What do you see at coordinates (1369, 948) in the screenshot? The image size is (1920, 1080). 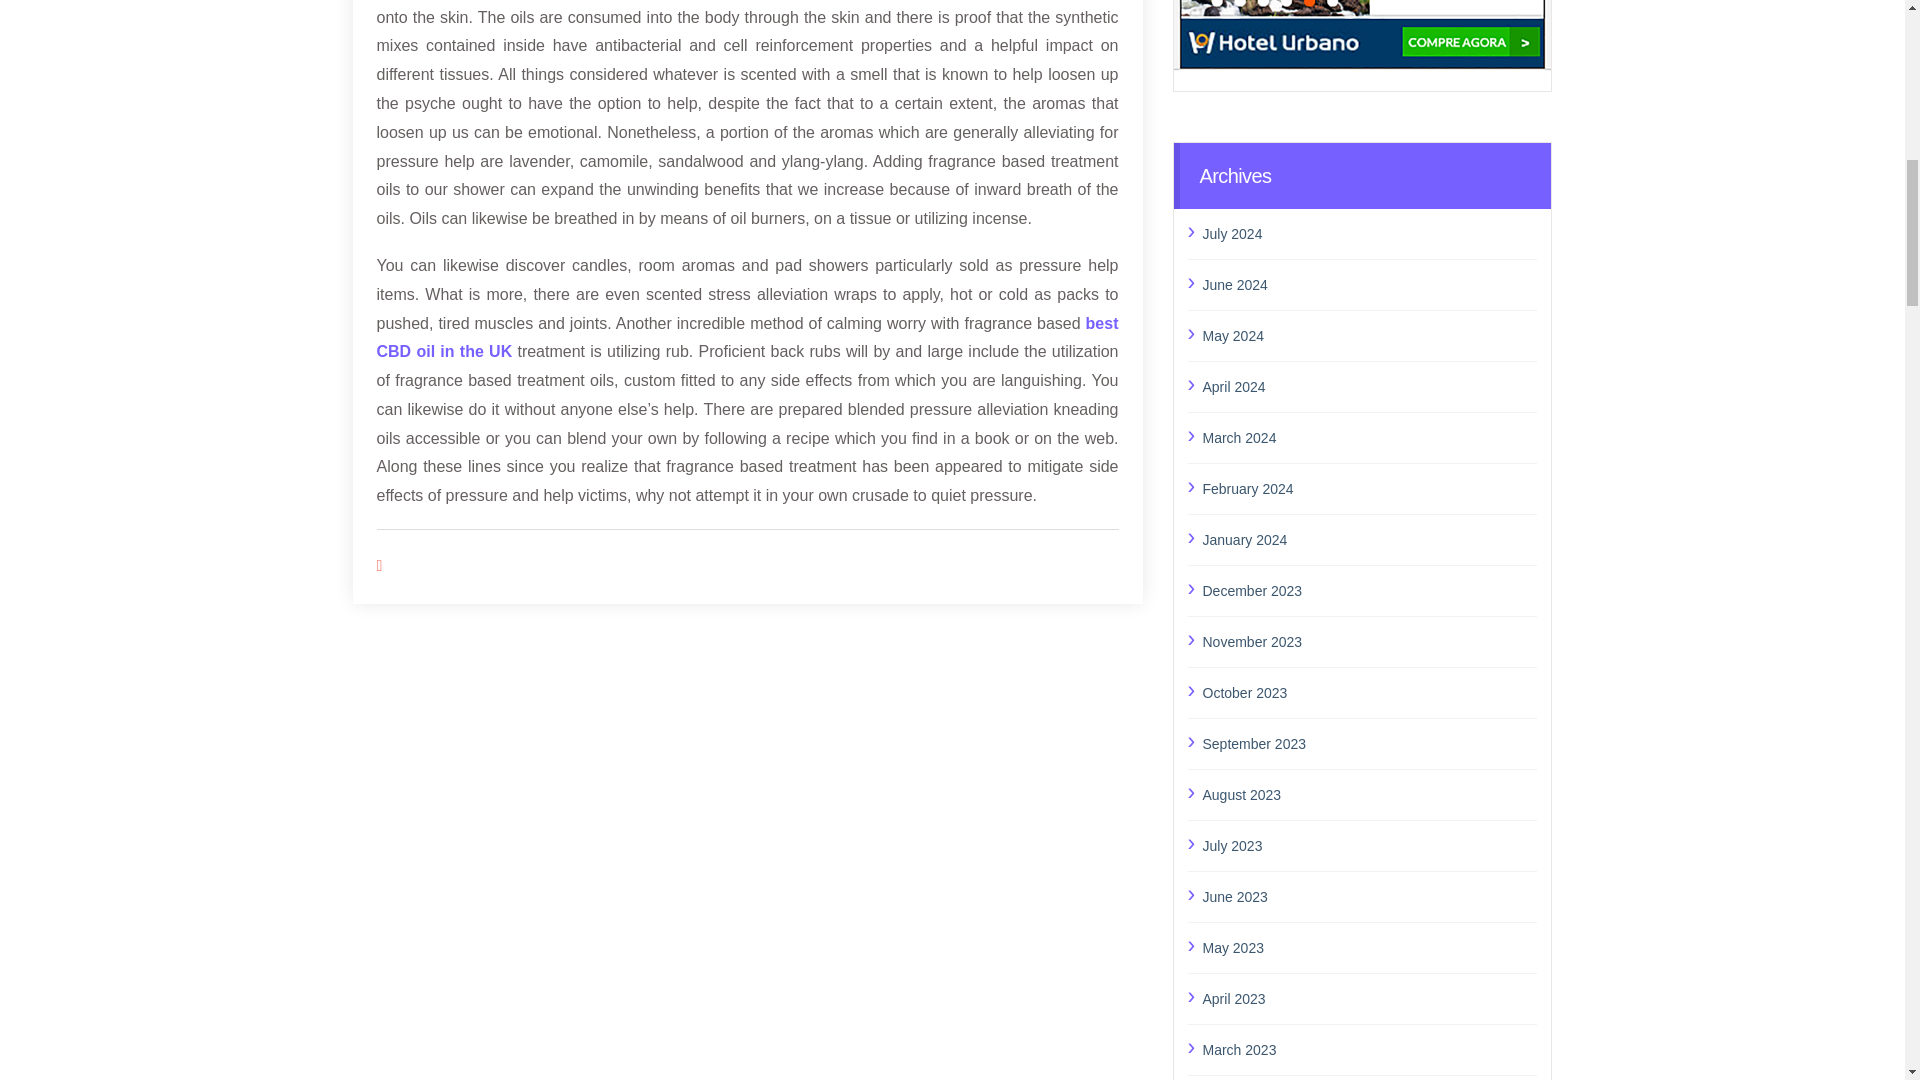 I see `May 2023` at bounding box center [1369, 948].